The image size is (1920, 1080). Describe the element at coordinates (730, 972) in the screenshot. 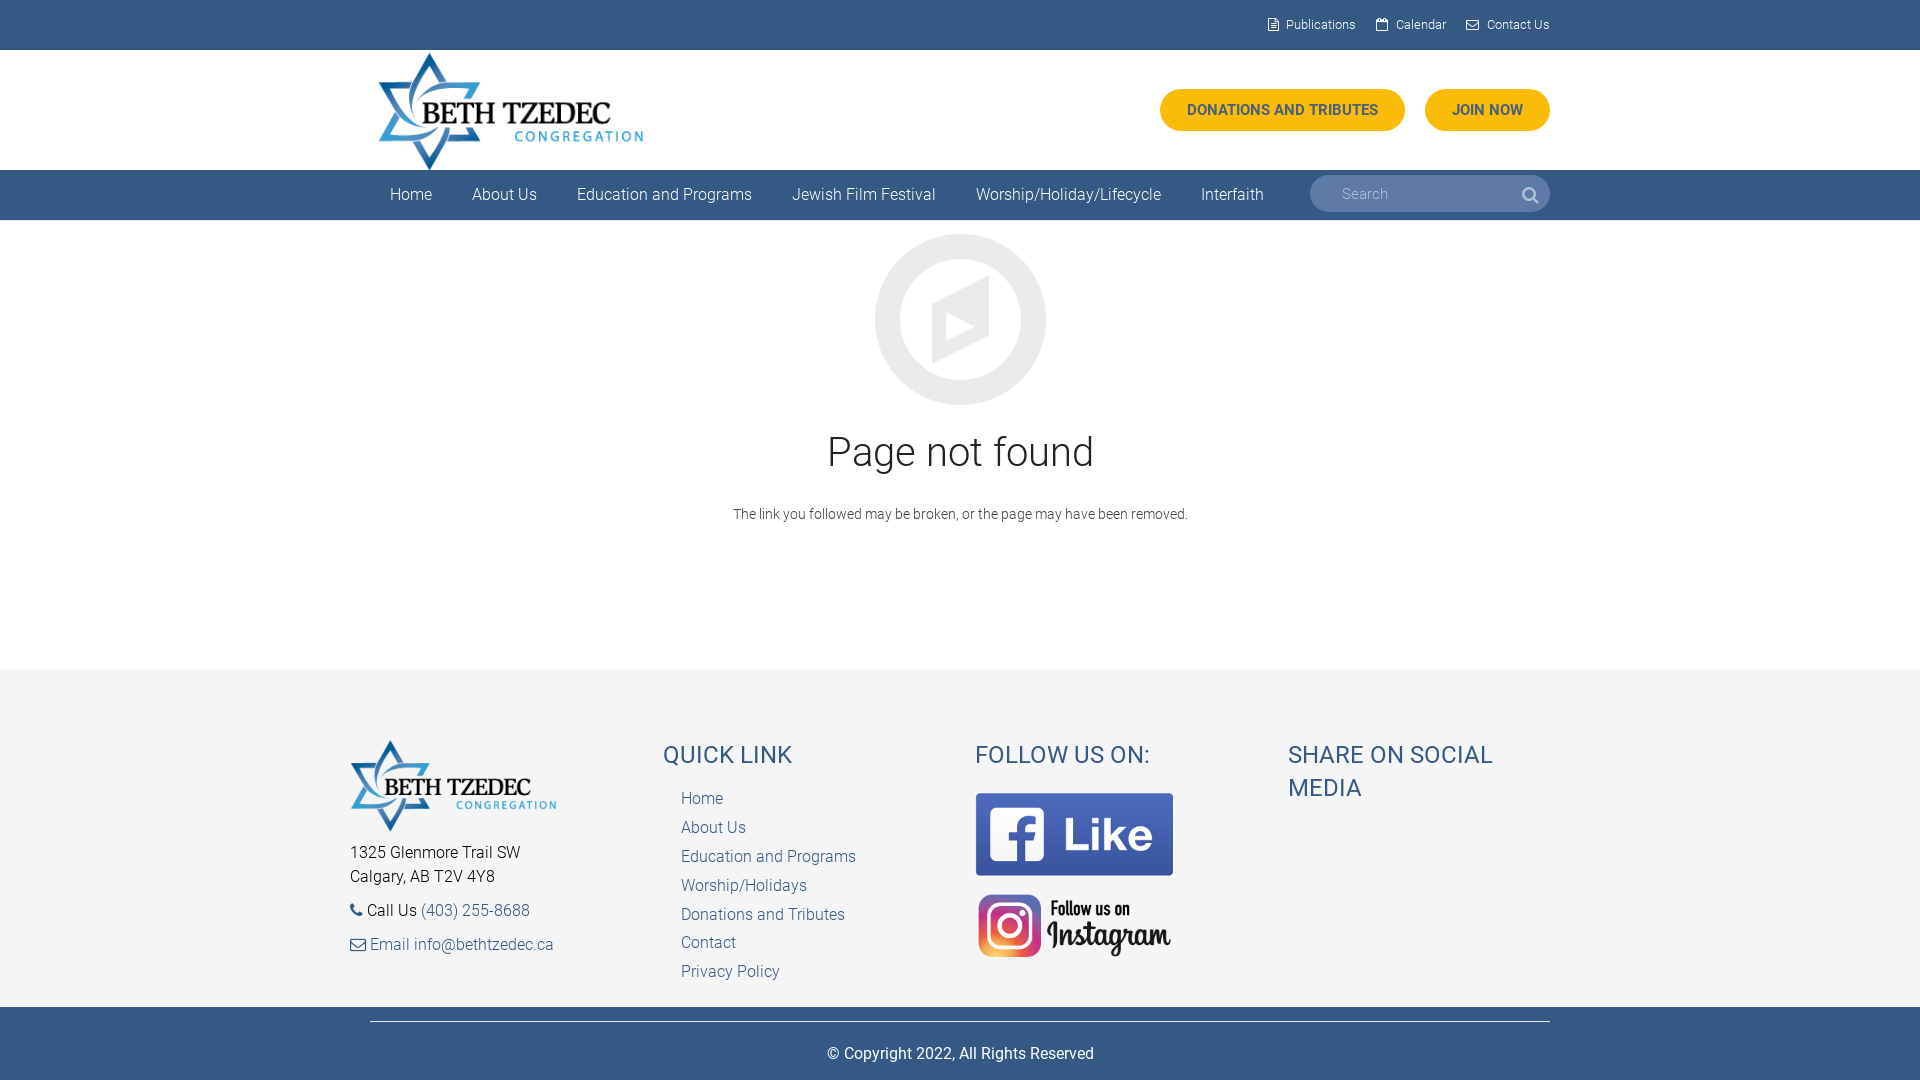

I see `Privacy Policy` at that location.